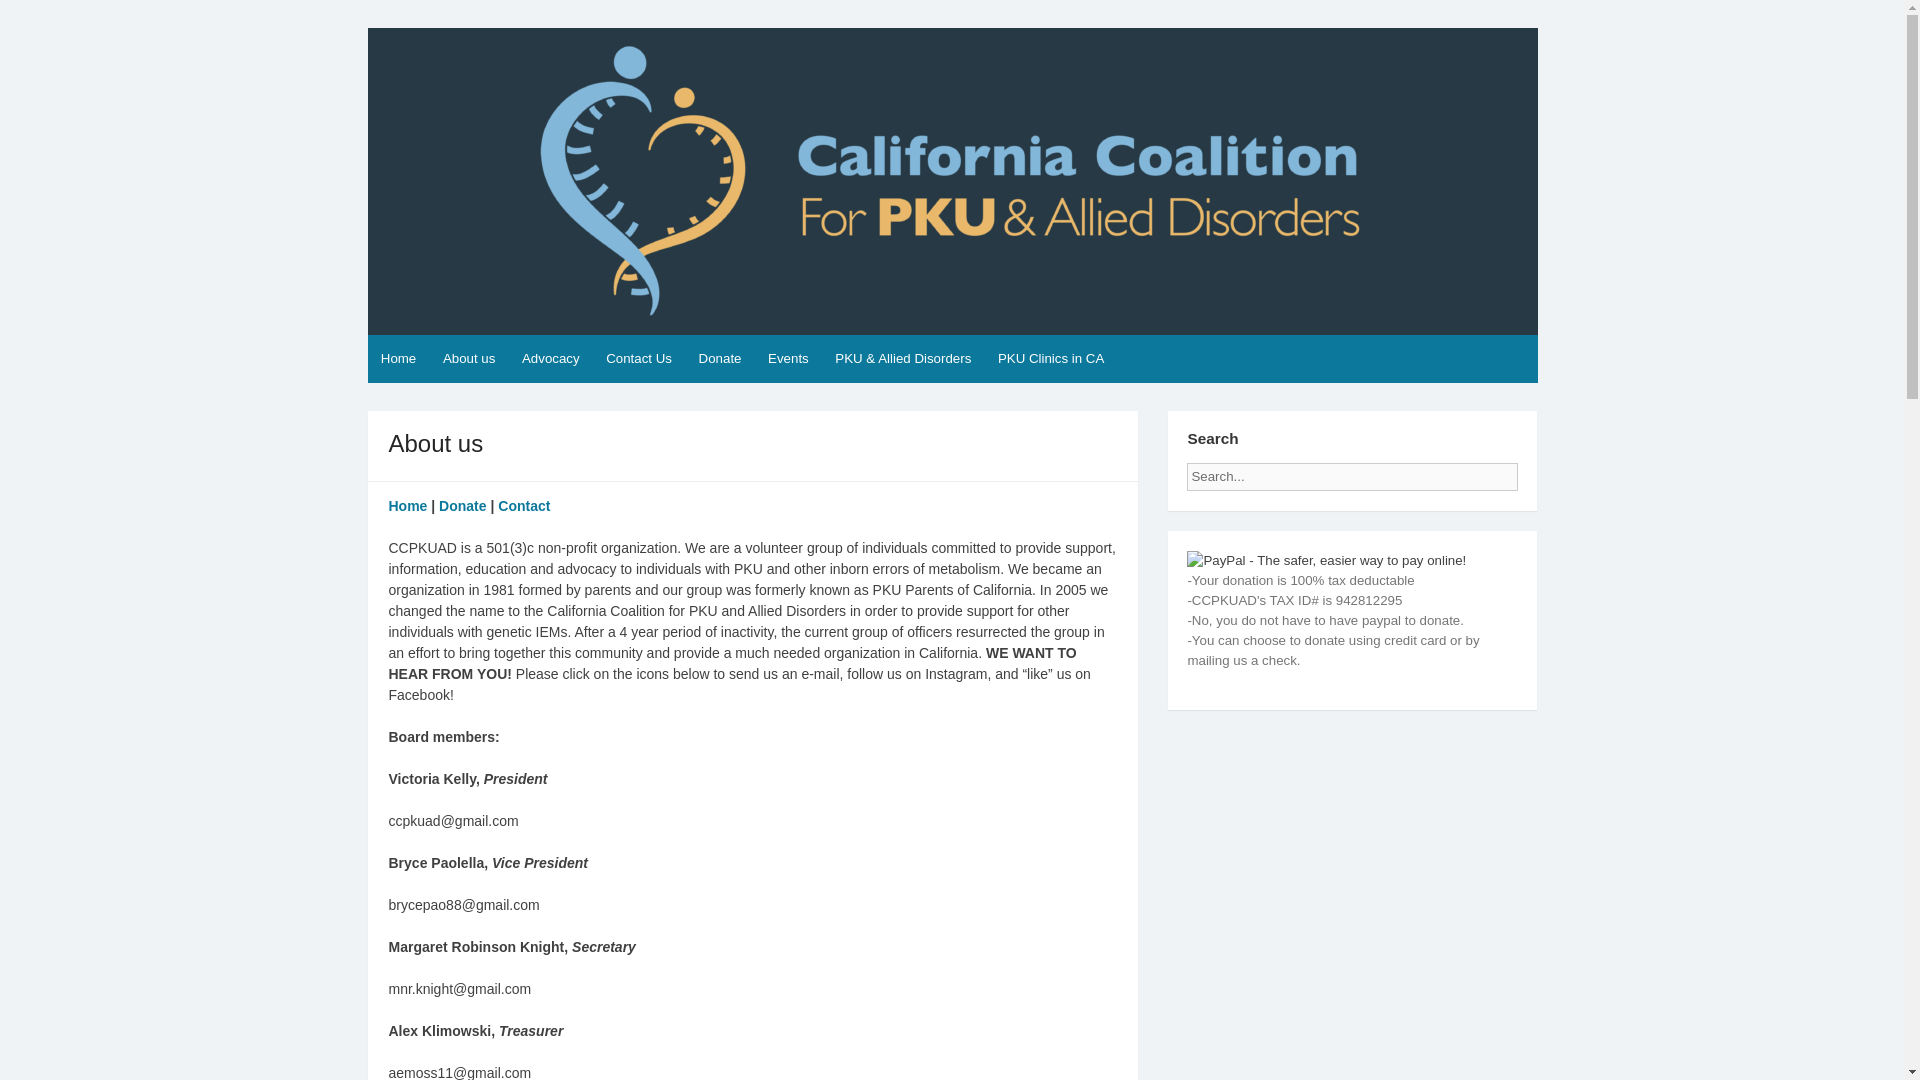  What do you see at coordinates (1534, 470) in the screenshot?
I see `Search` at bounding box center [1534, 470].